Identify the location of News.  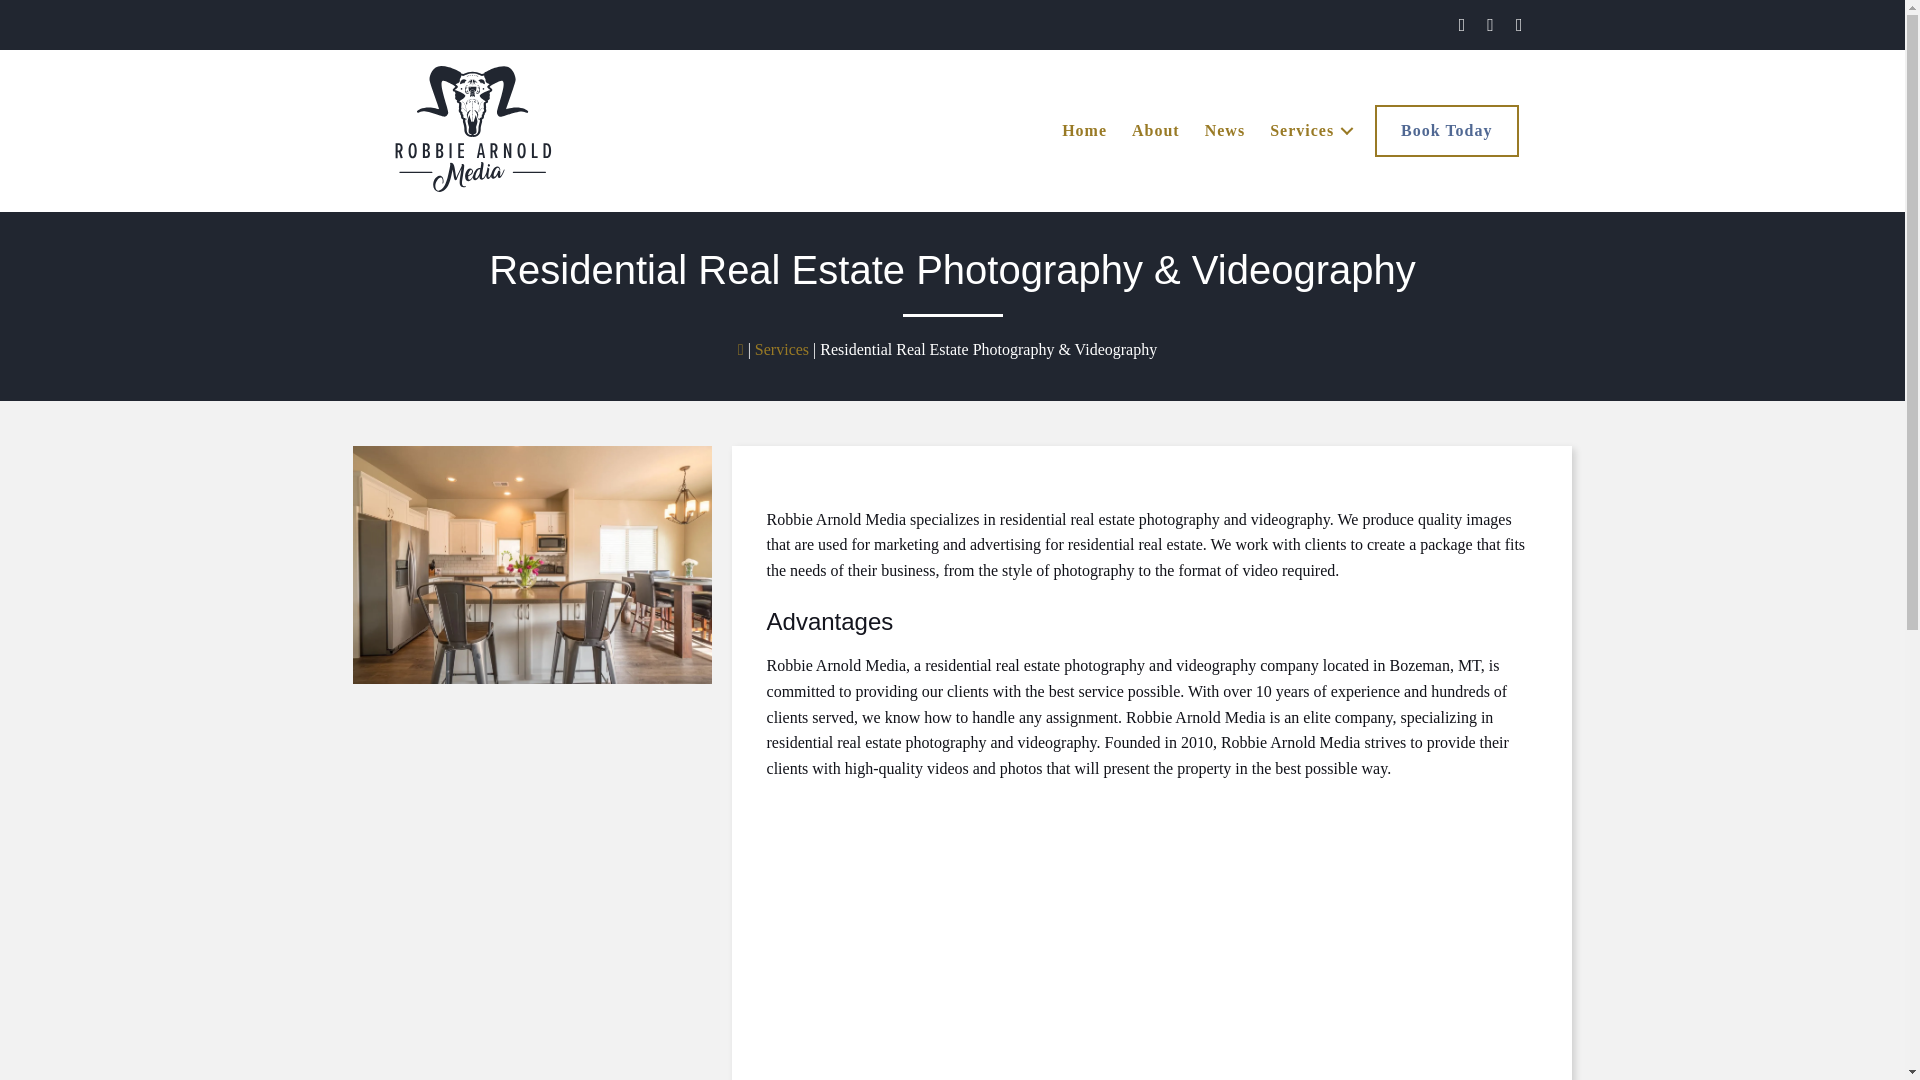
(1224, 130).